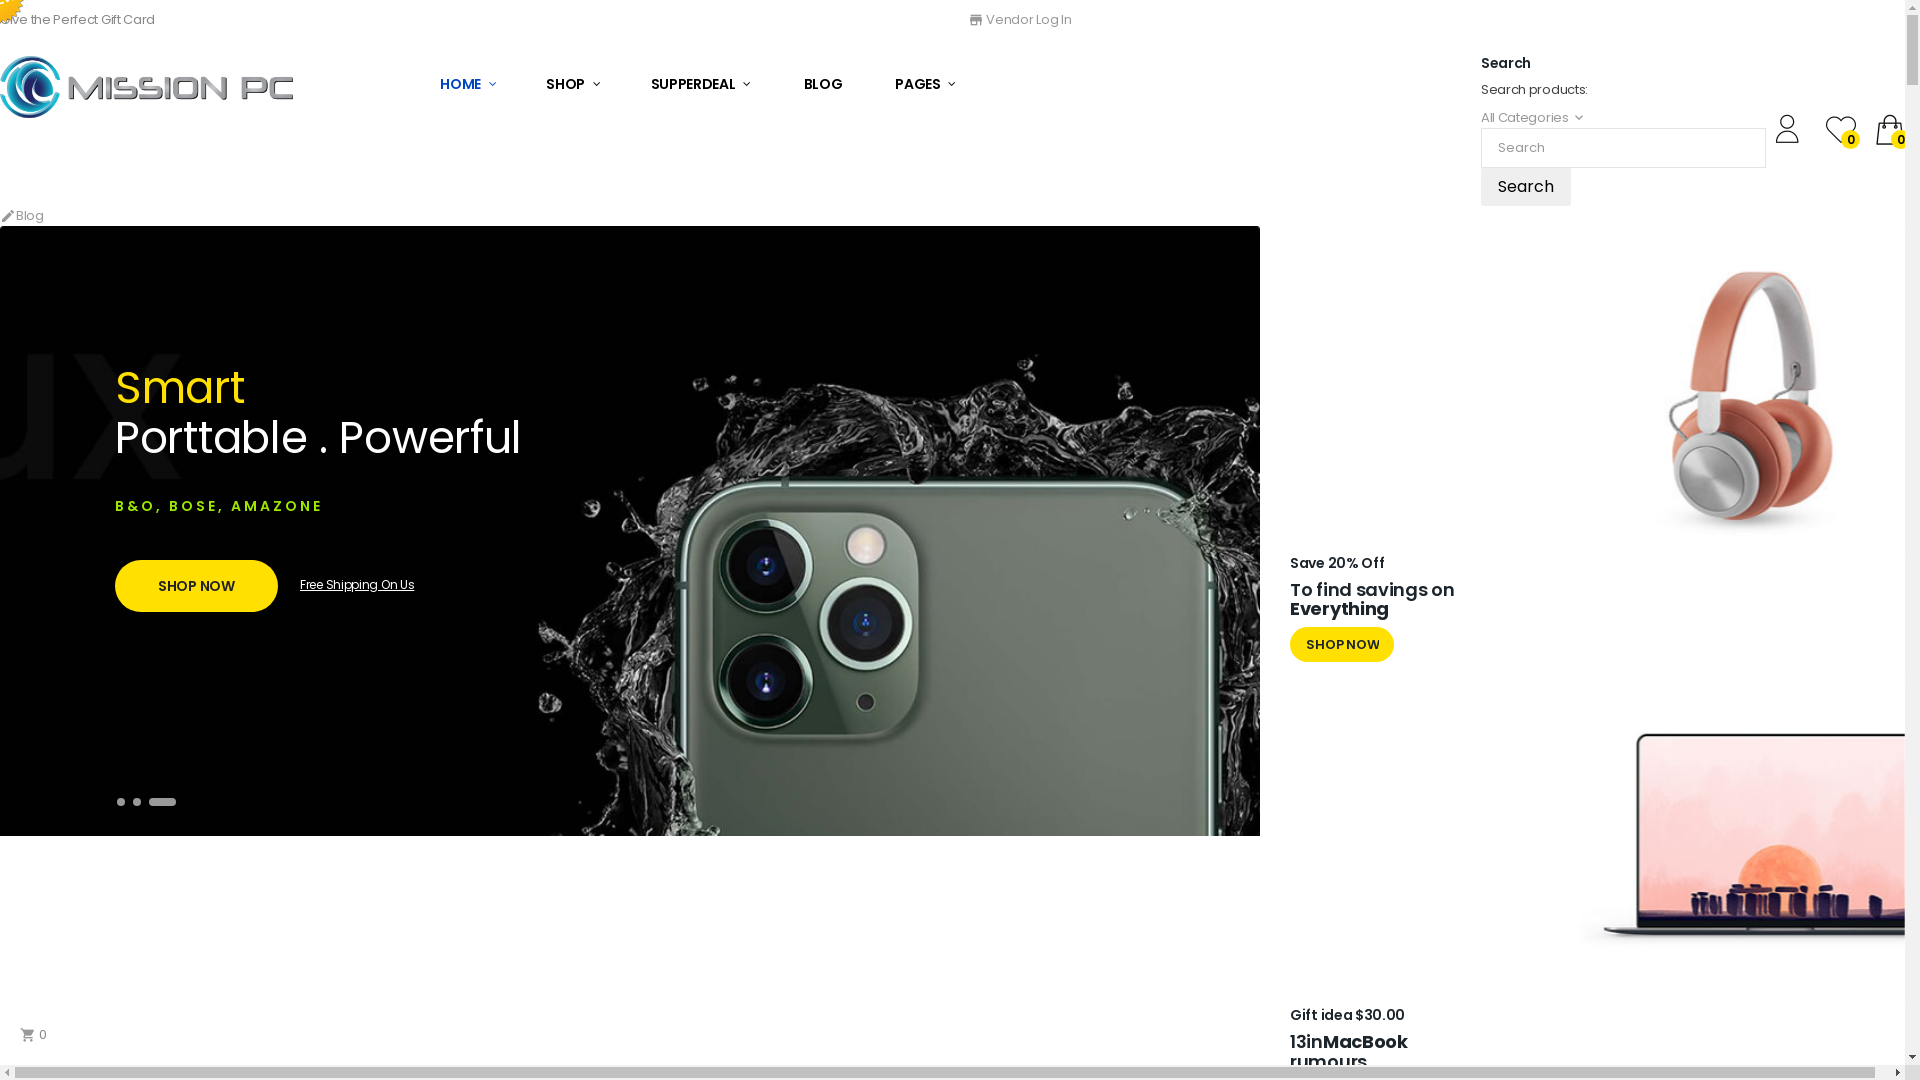  Describe the element at coordinates (480, 84) in the screenshot. I see `HOME` at that location.